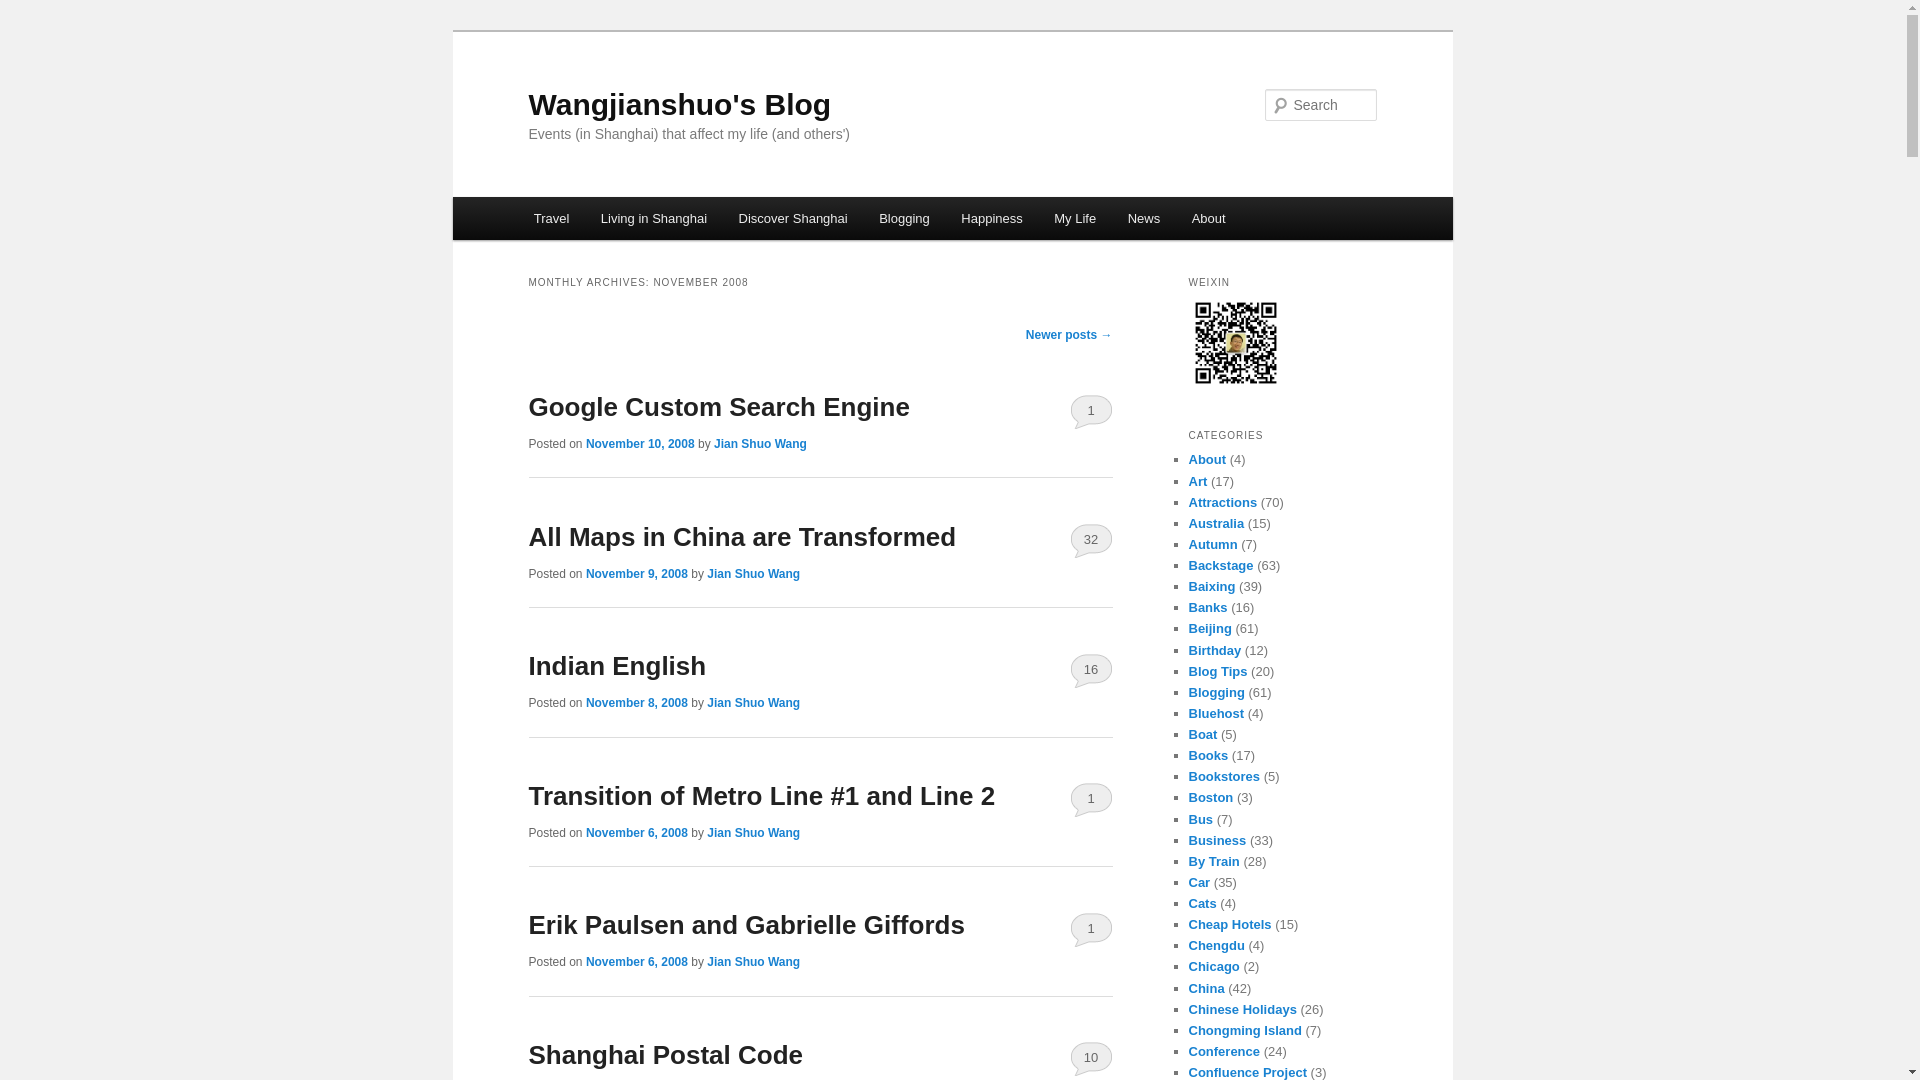 The width and height of the screenshot is (1920, 1080). Describe the element at coordinates (636, 833) in the screenshot. I see `9:46 pm` at that location.